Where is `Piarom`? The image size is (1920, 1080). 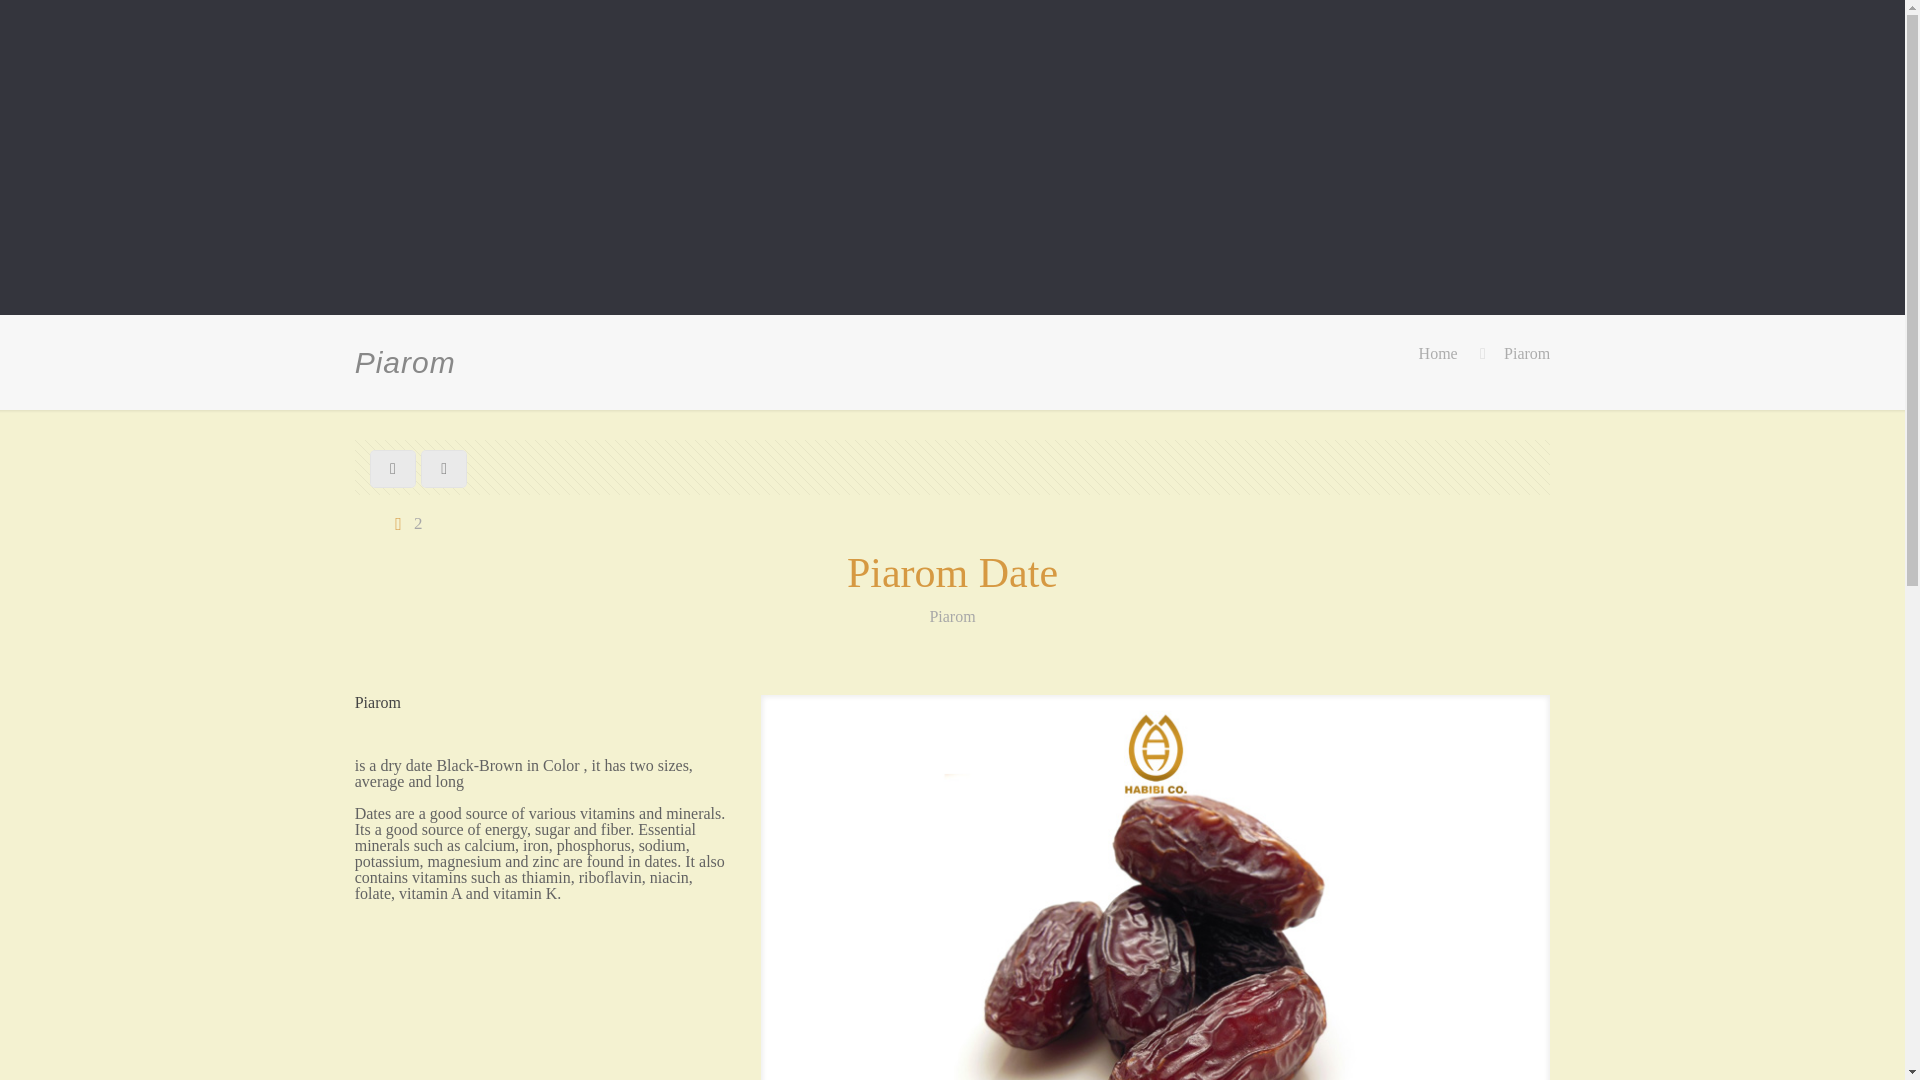
Piarom is located at coordinates (1526, 352).